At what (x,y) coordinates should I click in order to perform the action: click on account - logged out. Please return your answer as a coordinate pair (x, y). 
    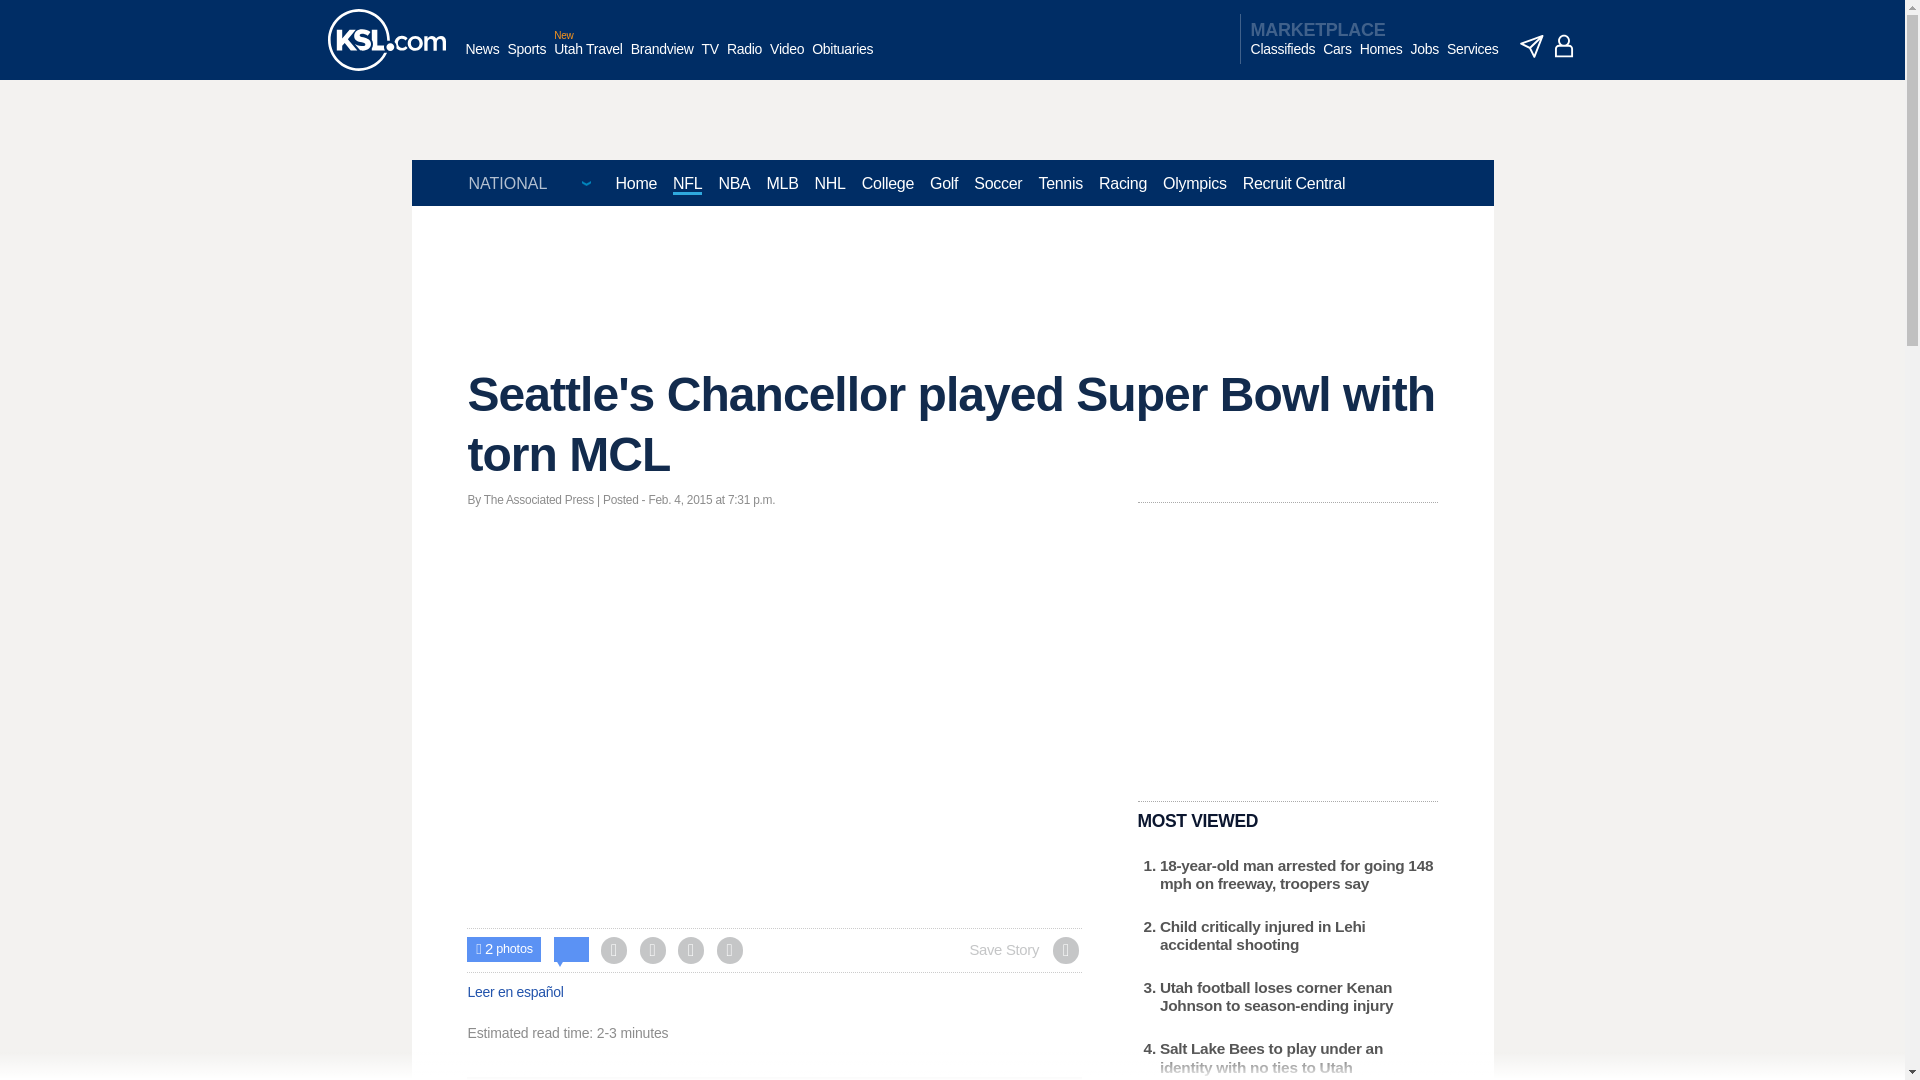
    Looking at the image, I should click on (1564, 46).